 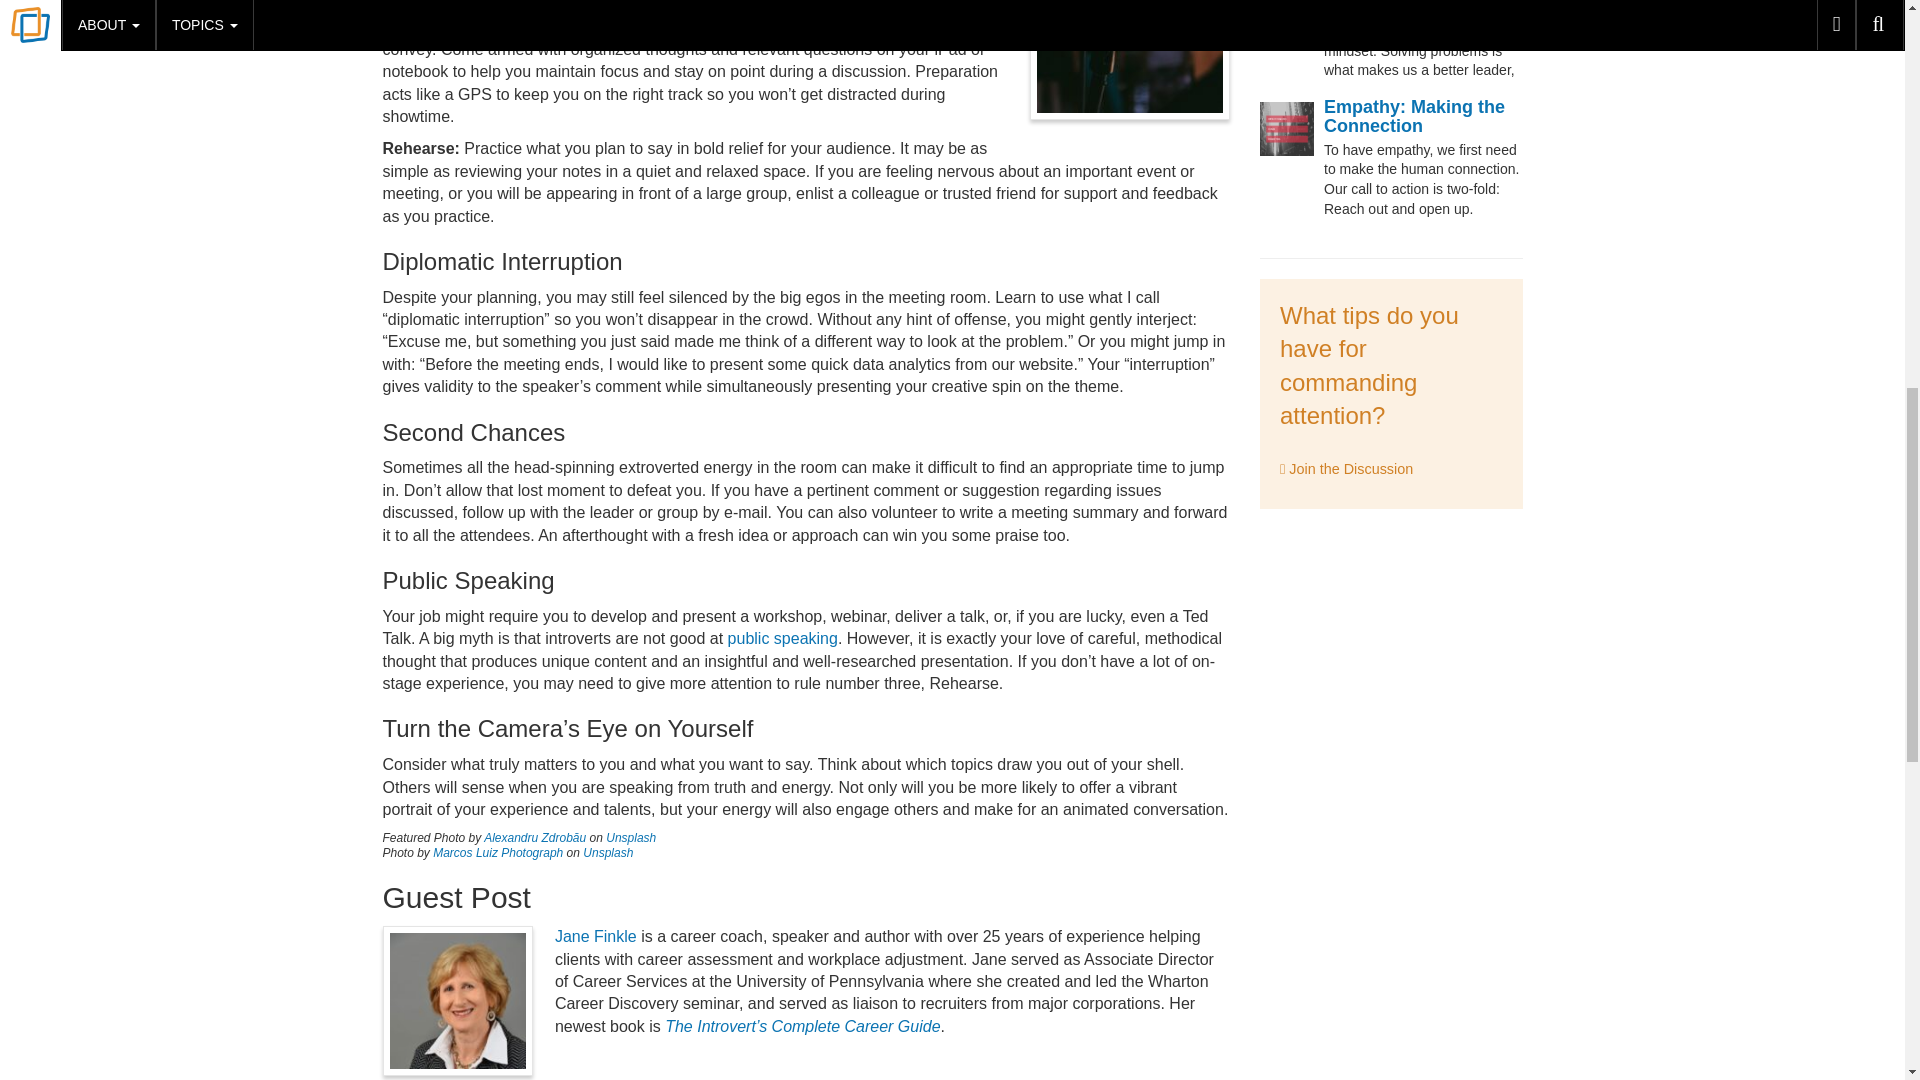 What do you see at coordinates (498, 852) in the screenshot?
I see `Marcos Luiz Photograph` at bounding box center [498, 852].